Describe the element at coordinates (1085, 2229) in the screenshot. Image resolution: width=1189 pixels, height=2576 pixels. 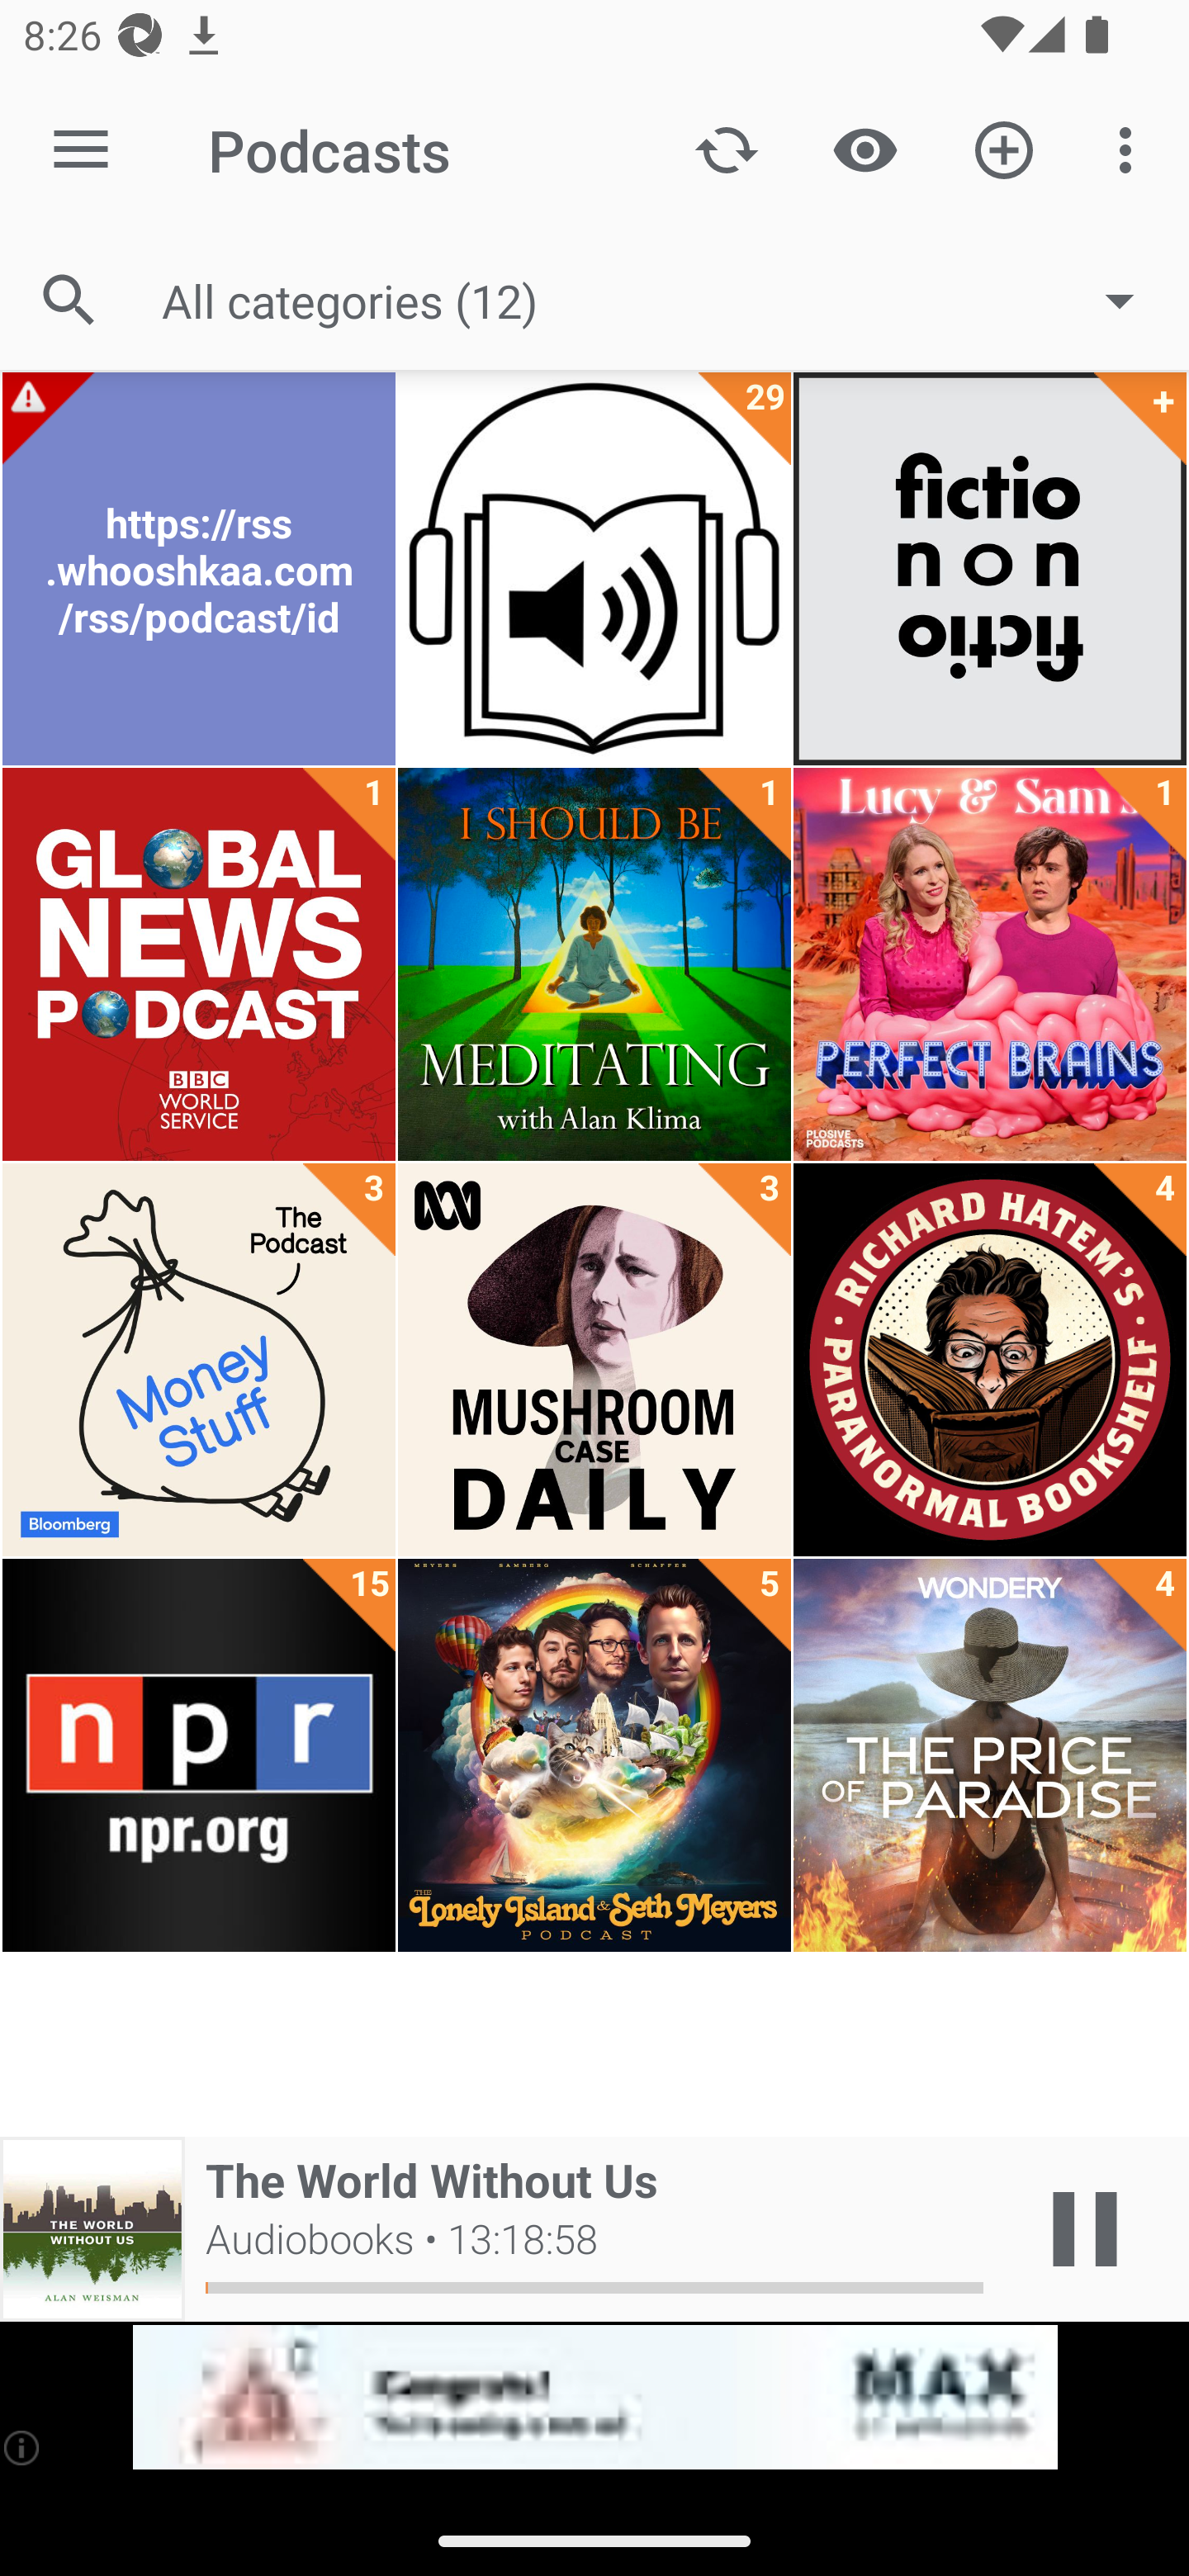
I see `Play / Pause` at that location.